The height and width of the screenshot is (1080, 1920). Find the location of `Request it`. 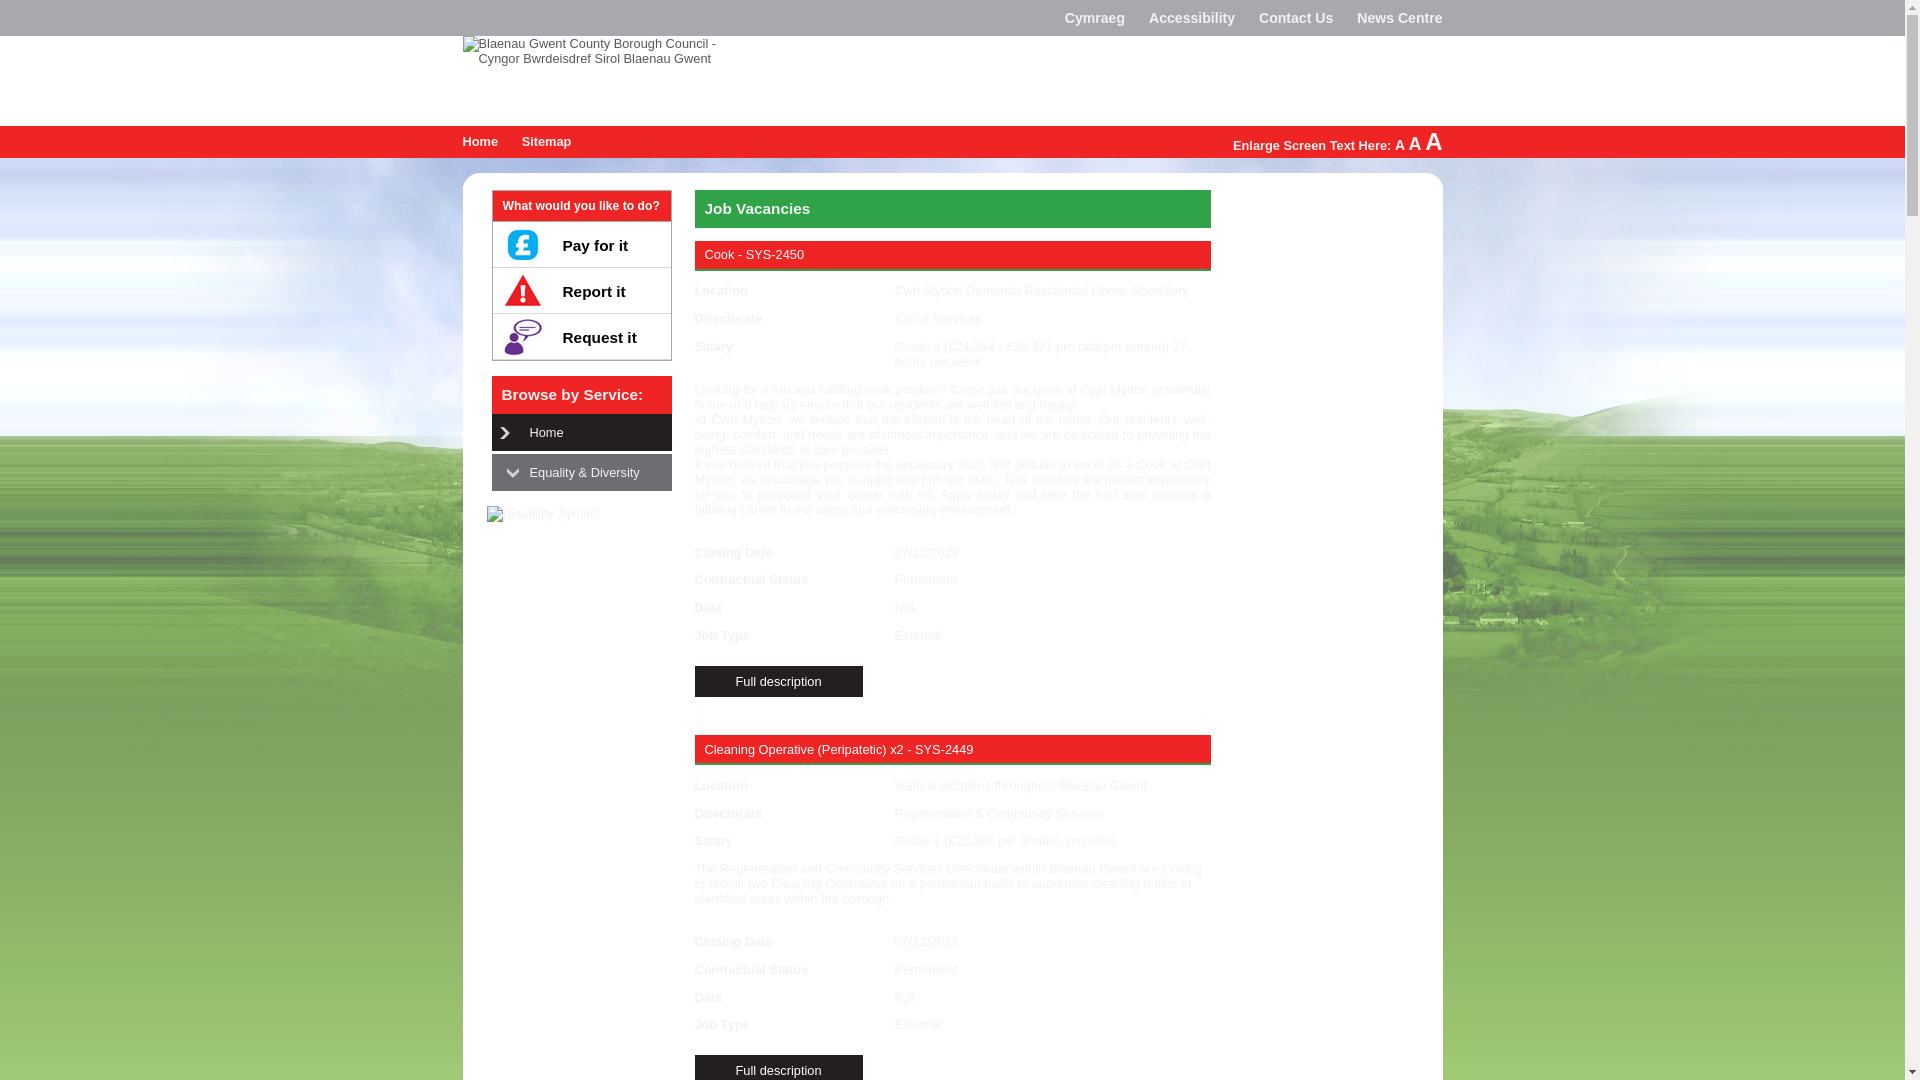

Request it is located at coordinates (580, 337).